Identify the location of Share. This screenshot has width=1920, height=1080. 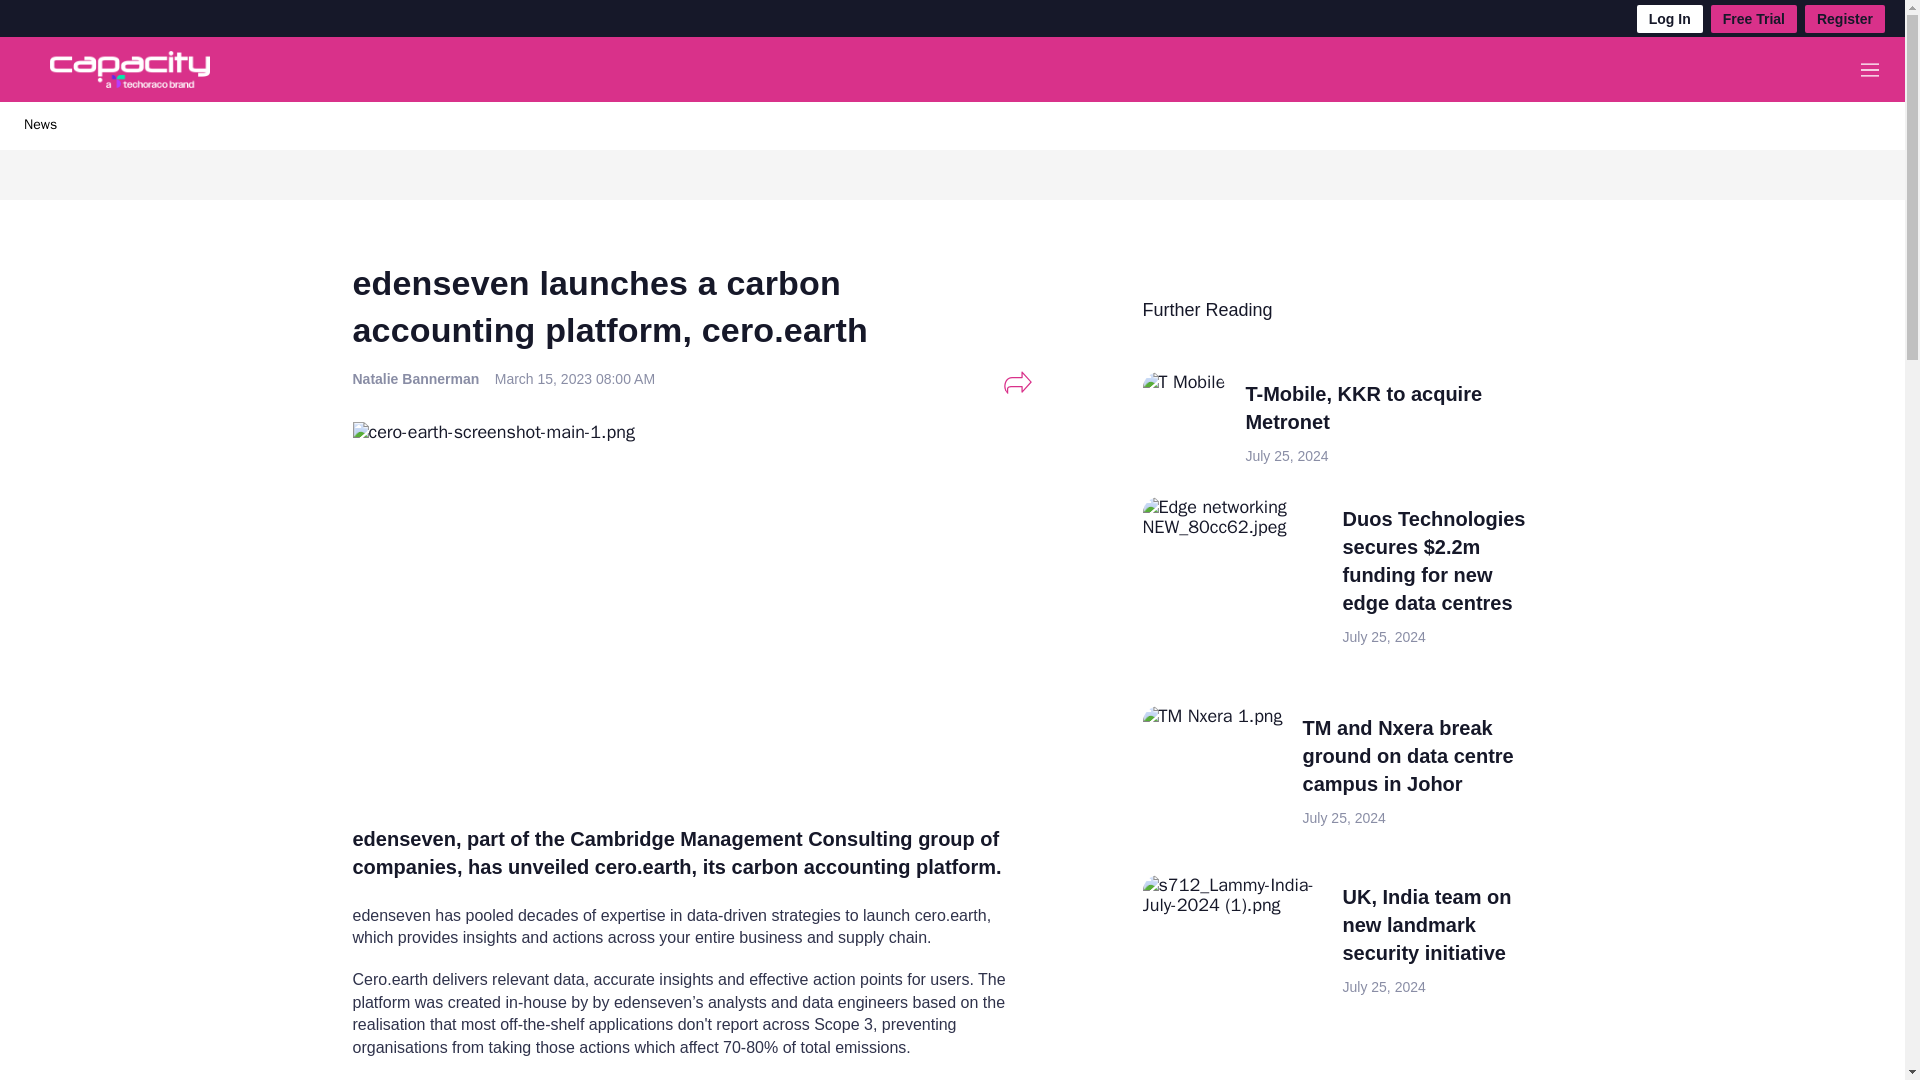
(1017, 383).